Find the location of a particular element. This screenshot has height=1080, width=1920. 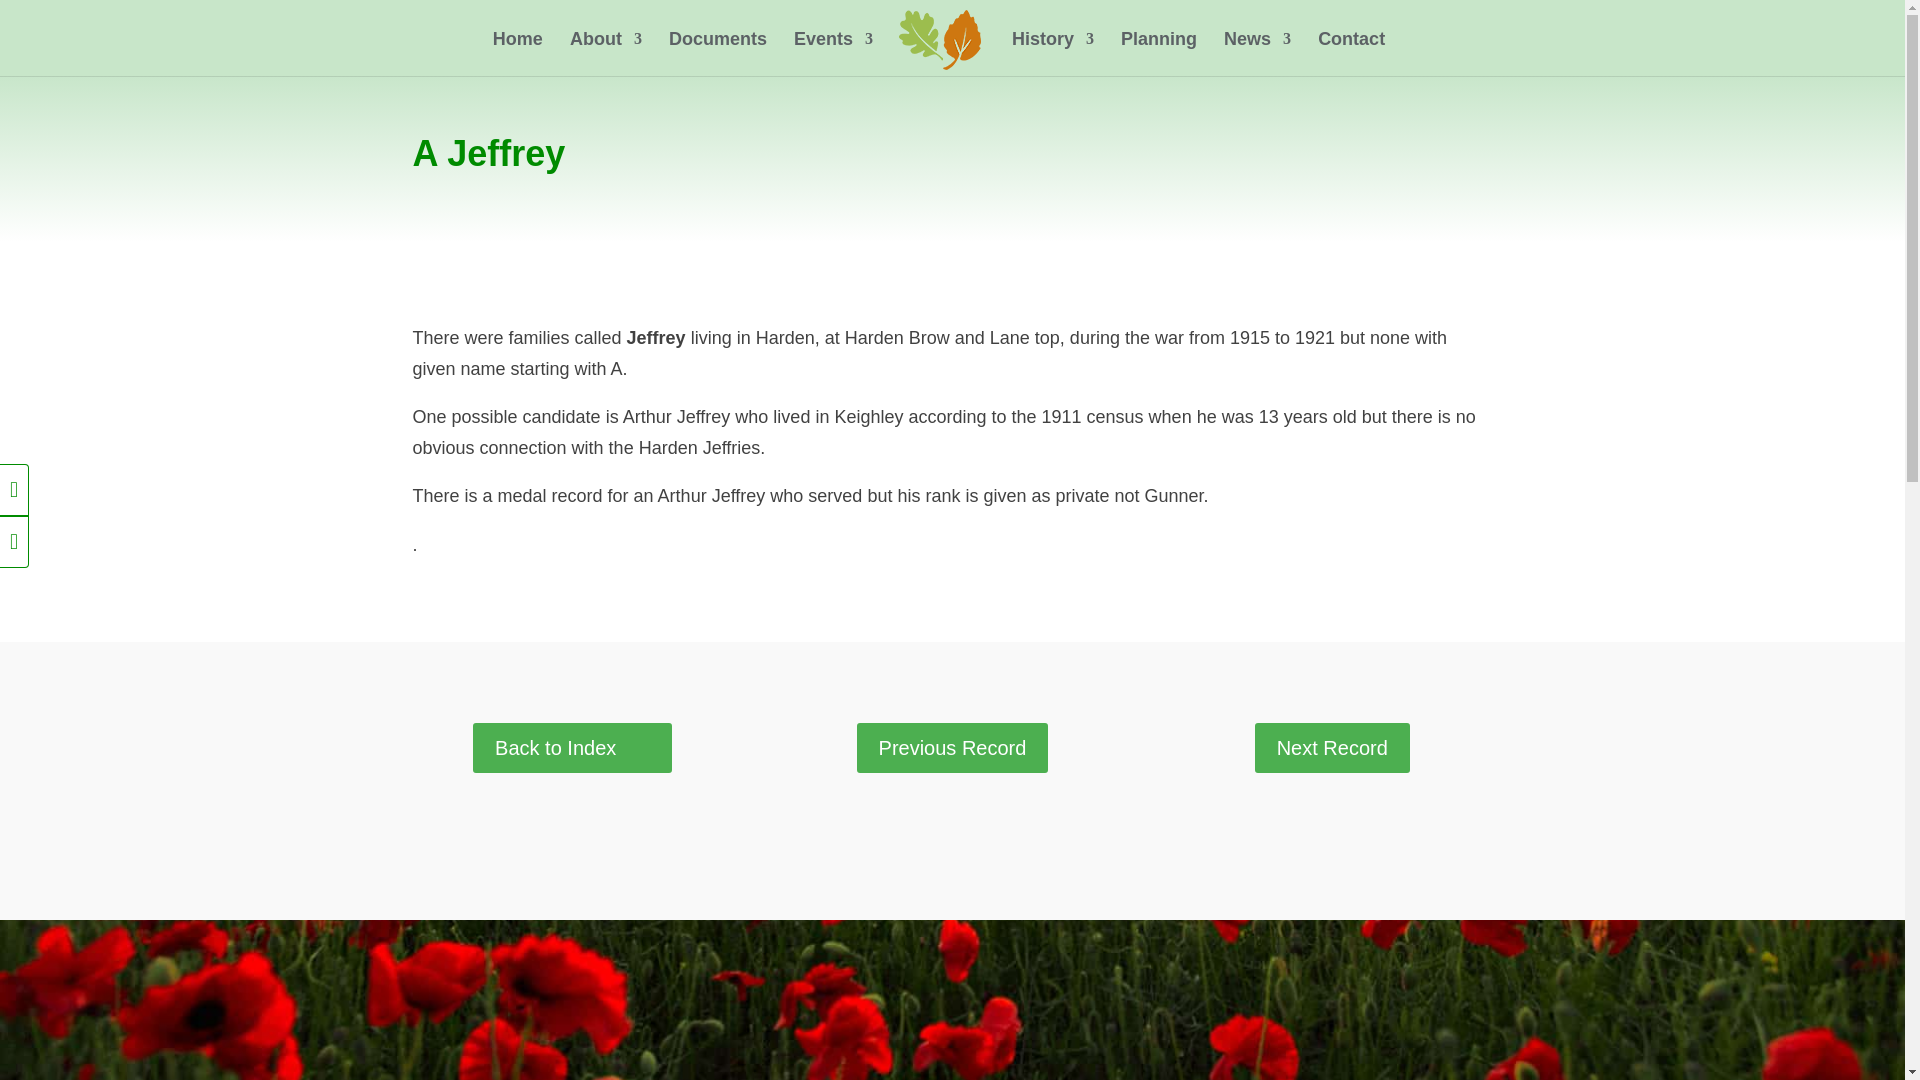

Home is located at coordinates (518, 54).